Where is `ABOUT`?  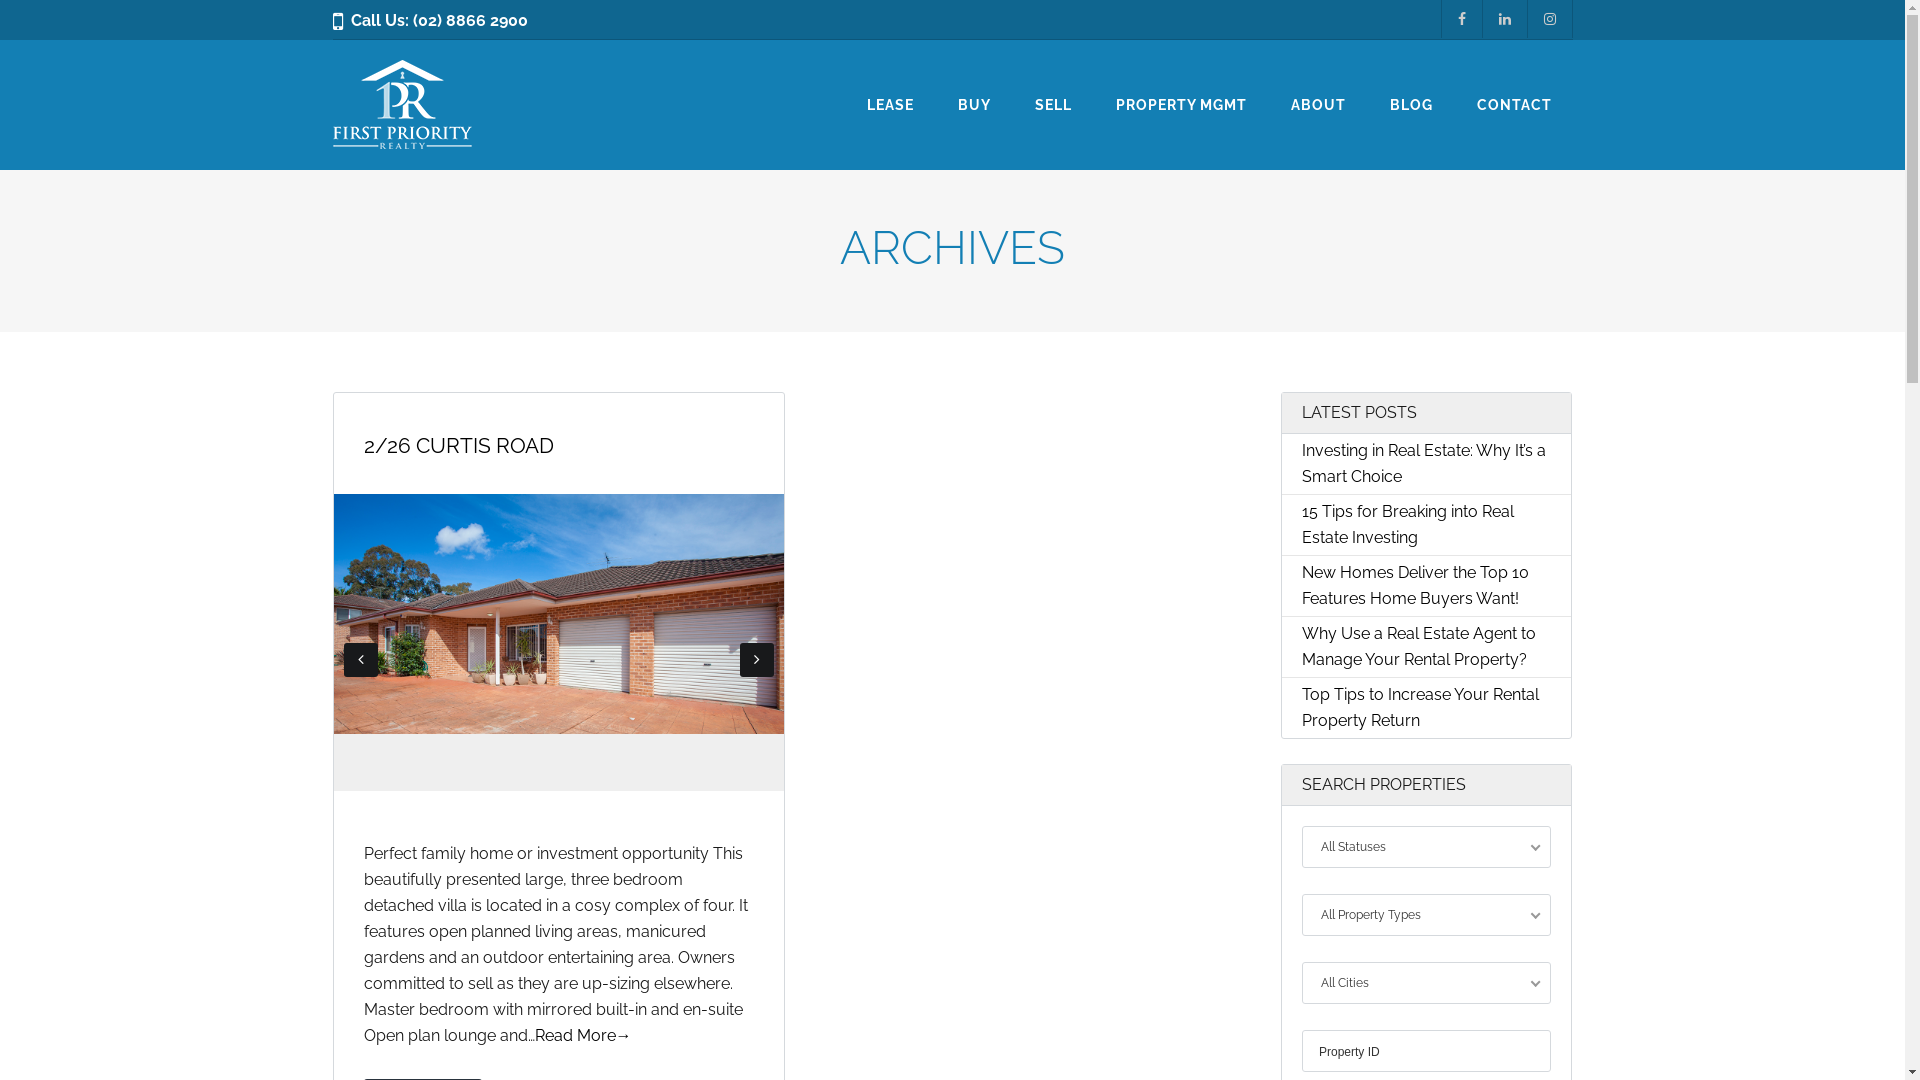 ABOUT is located at coordinates (1318, 95).